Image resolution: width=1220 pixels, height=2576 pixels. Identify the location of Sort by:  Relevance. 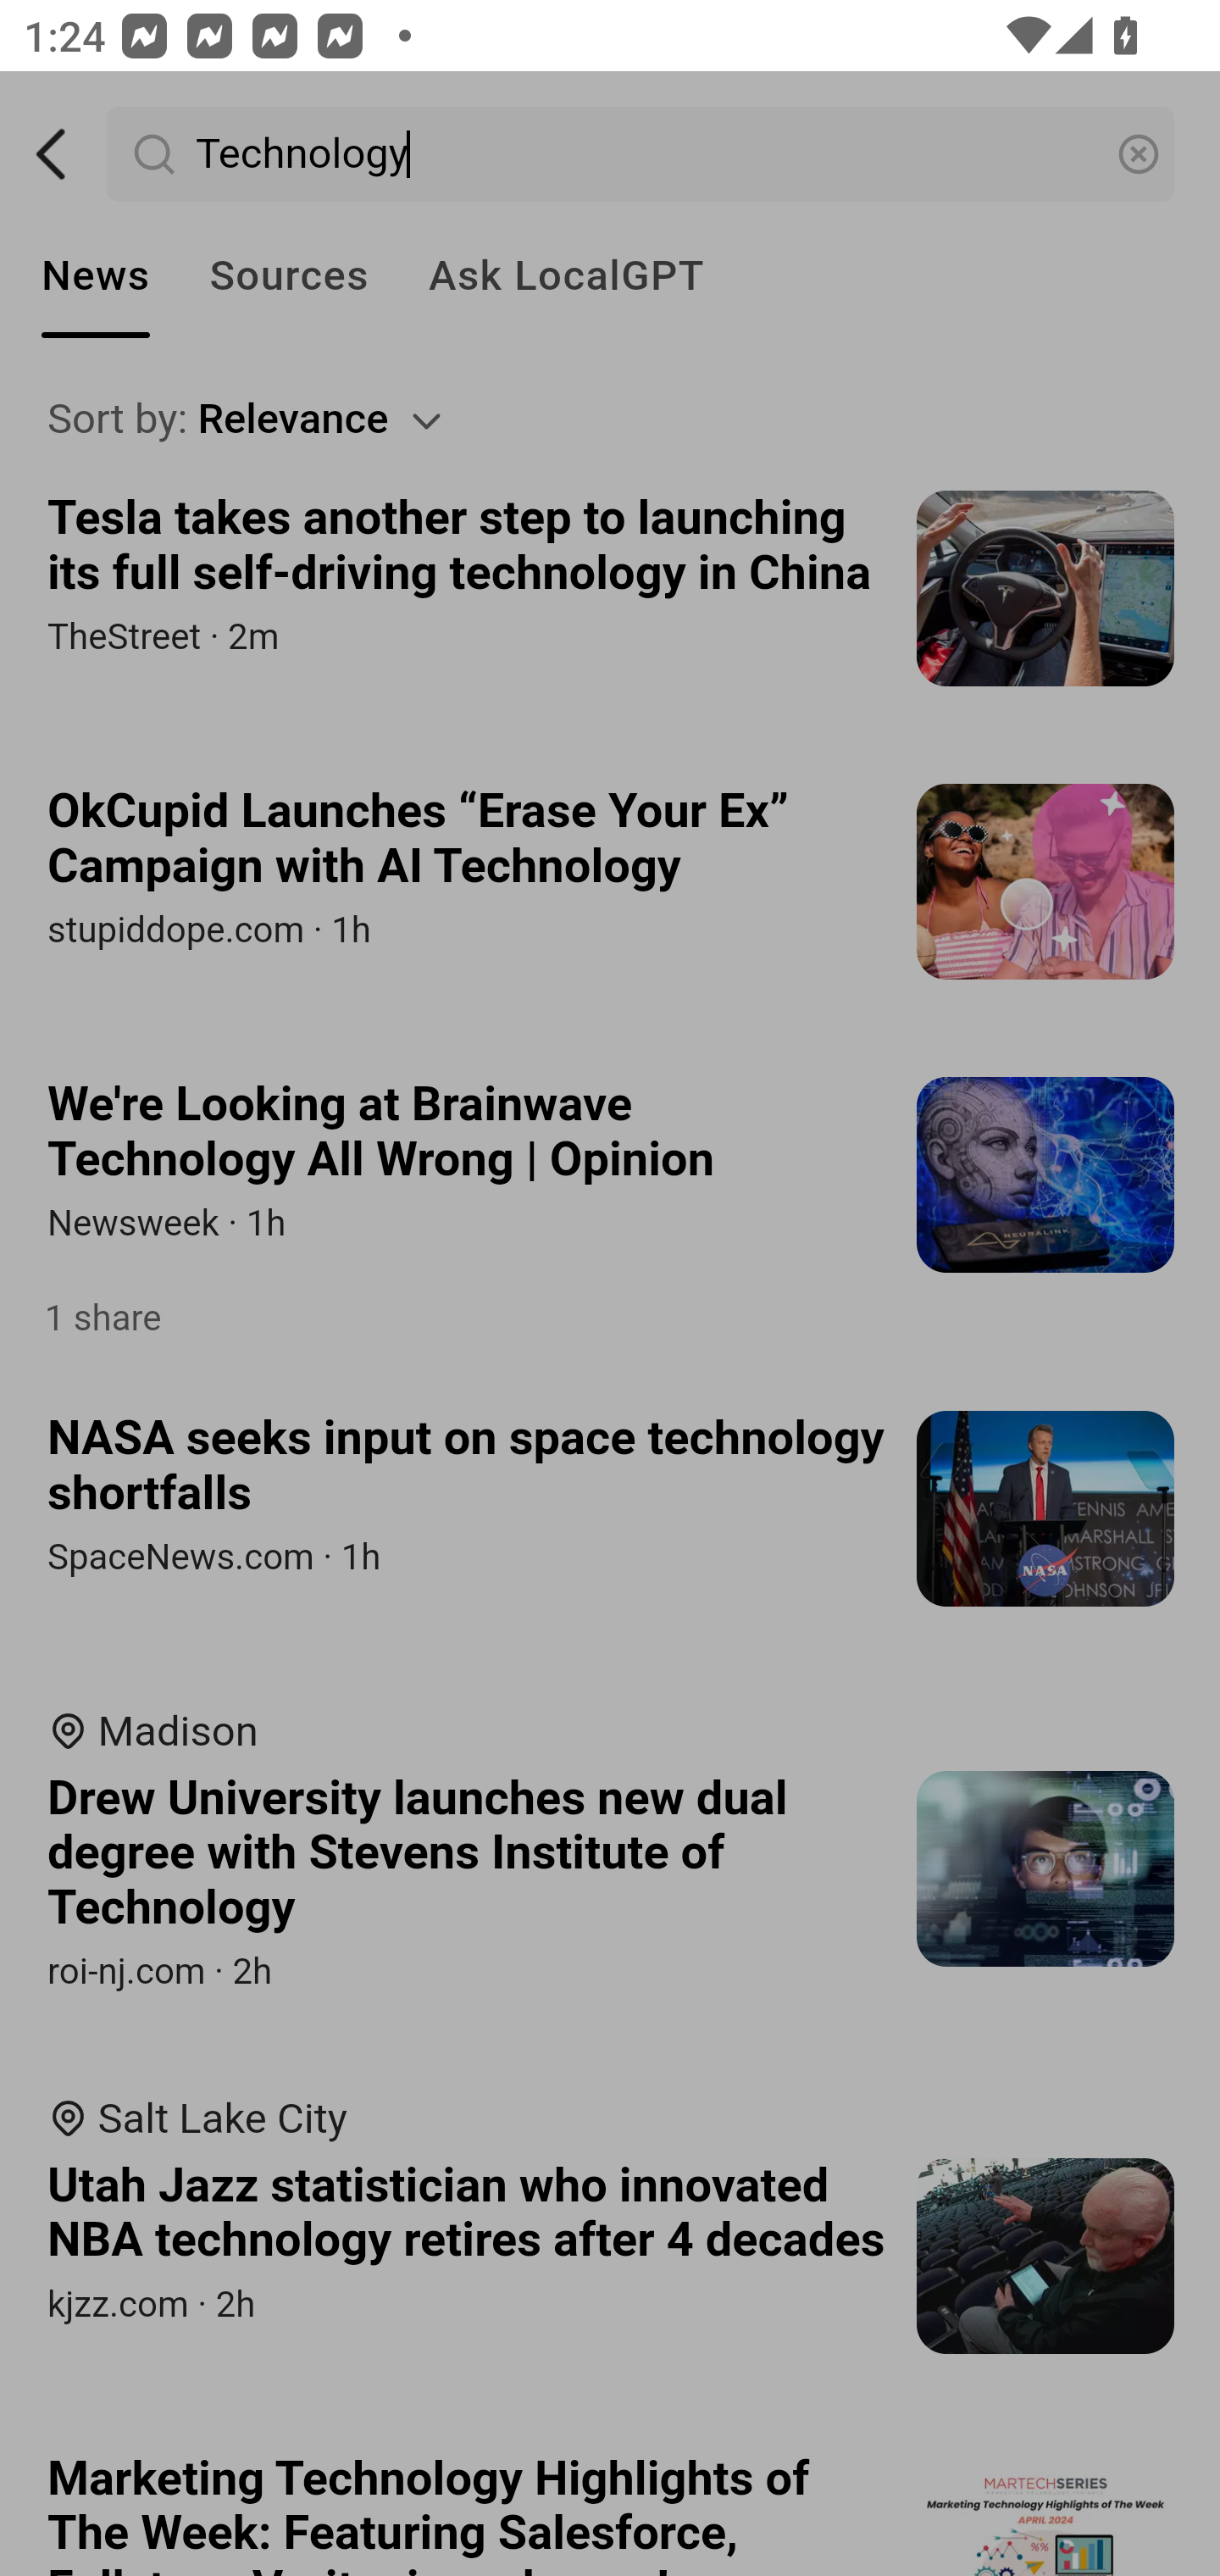
(612, 419).